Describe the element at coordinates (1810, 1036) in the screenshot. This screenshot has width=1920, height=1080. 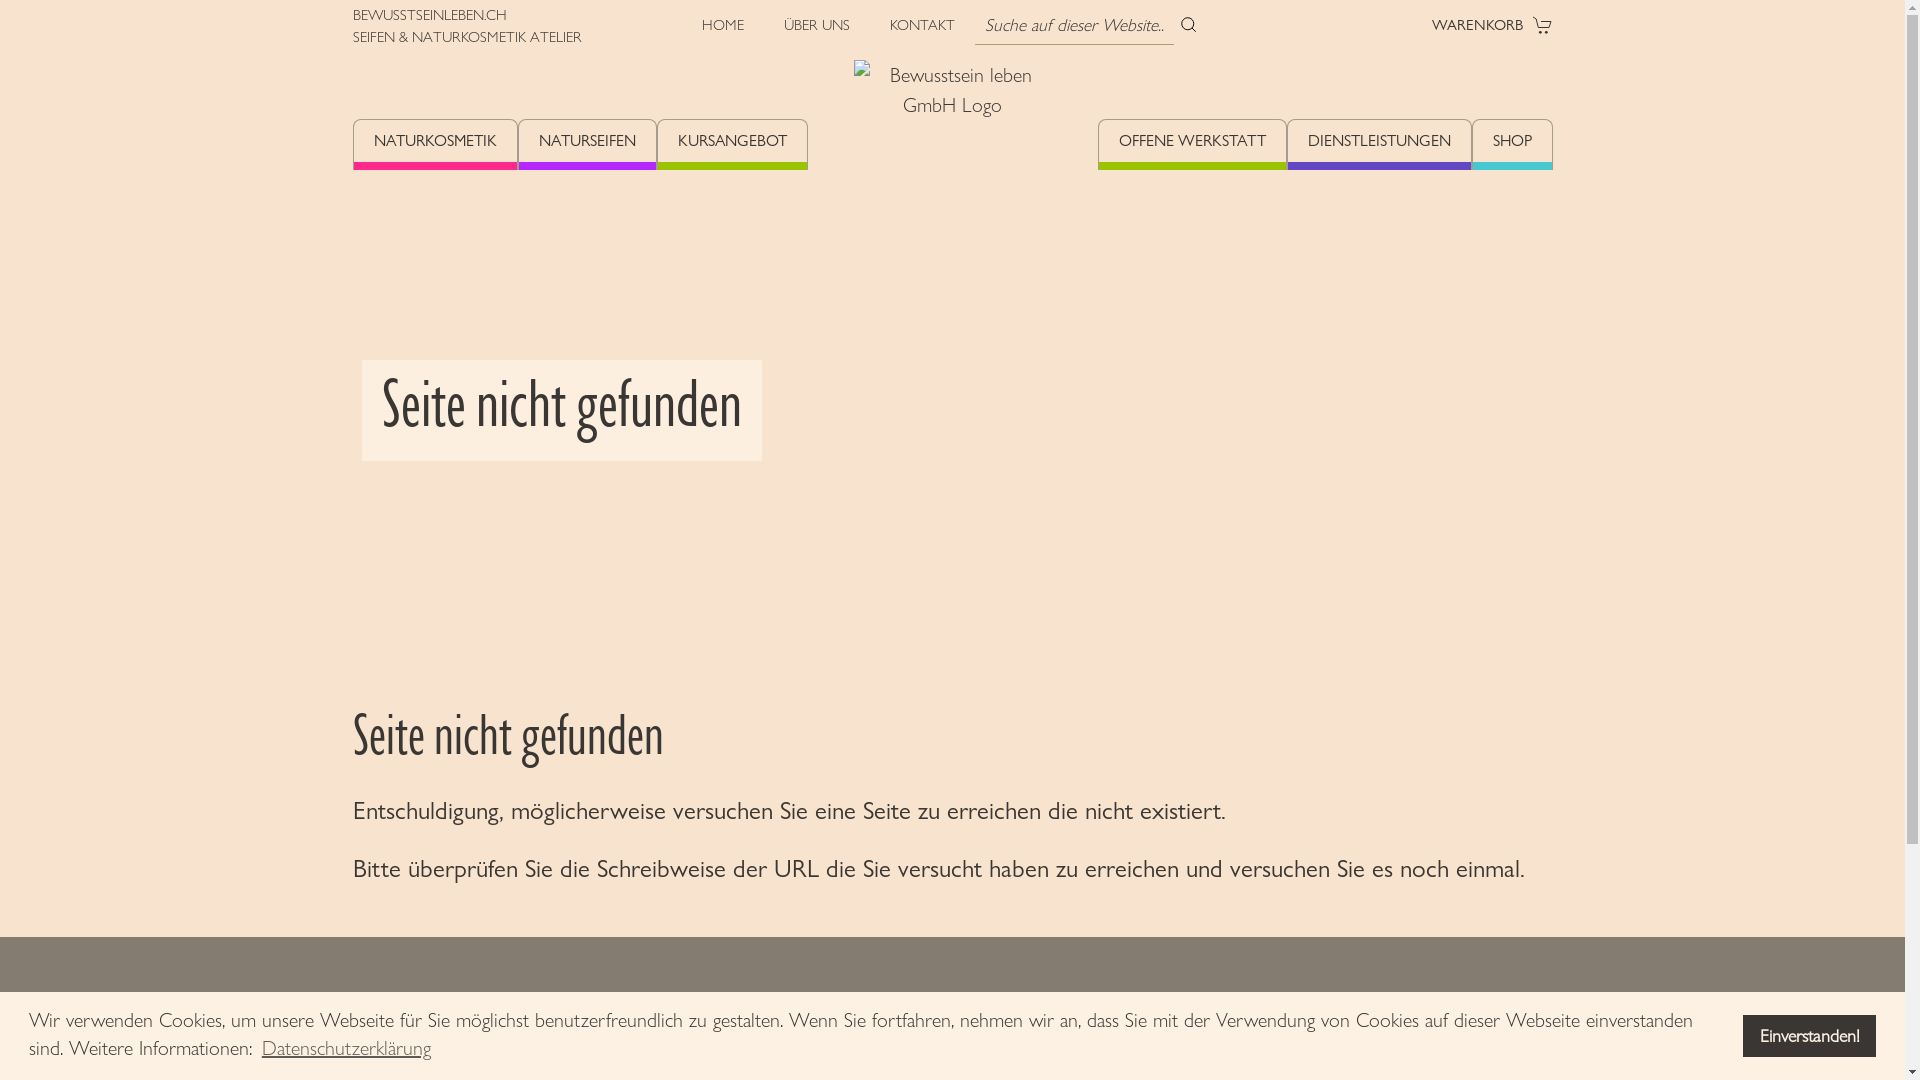
I see `Einverstanden!` at that location.